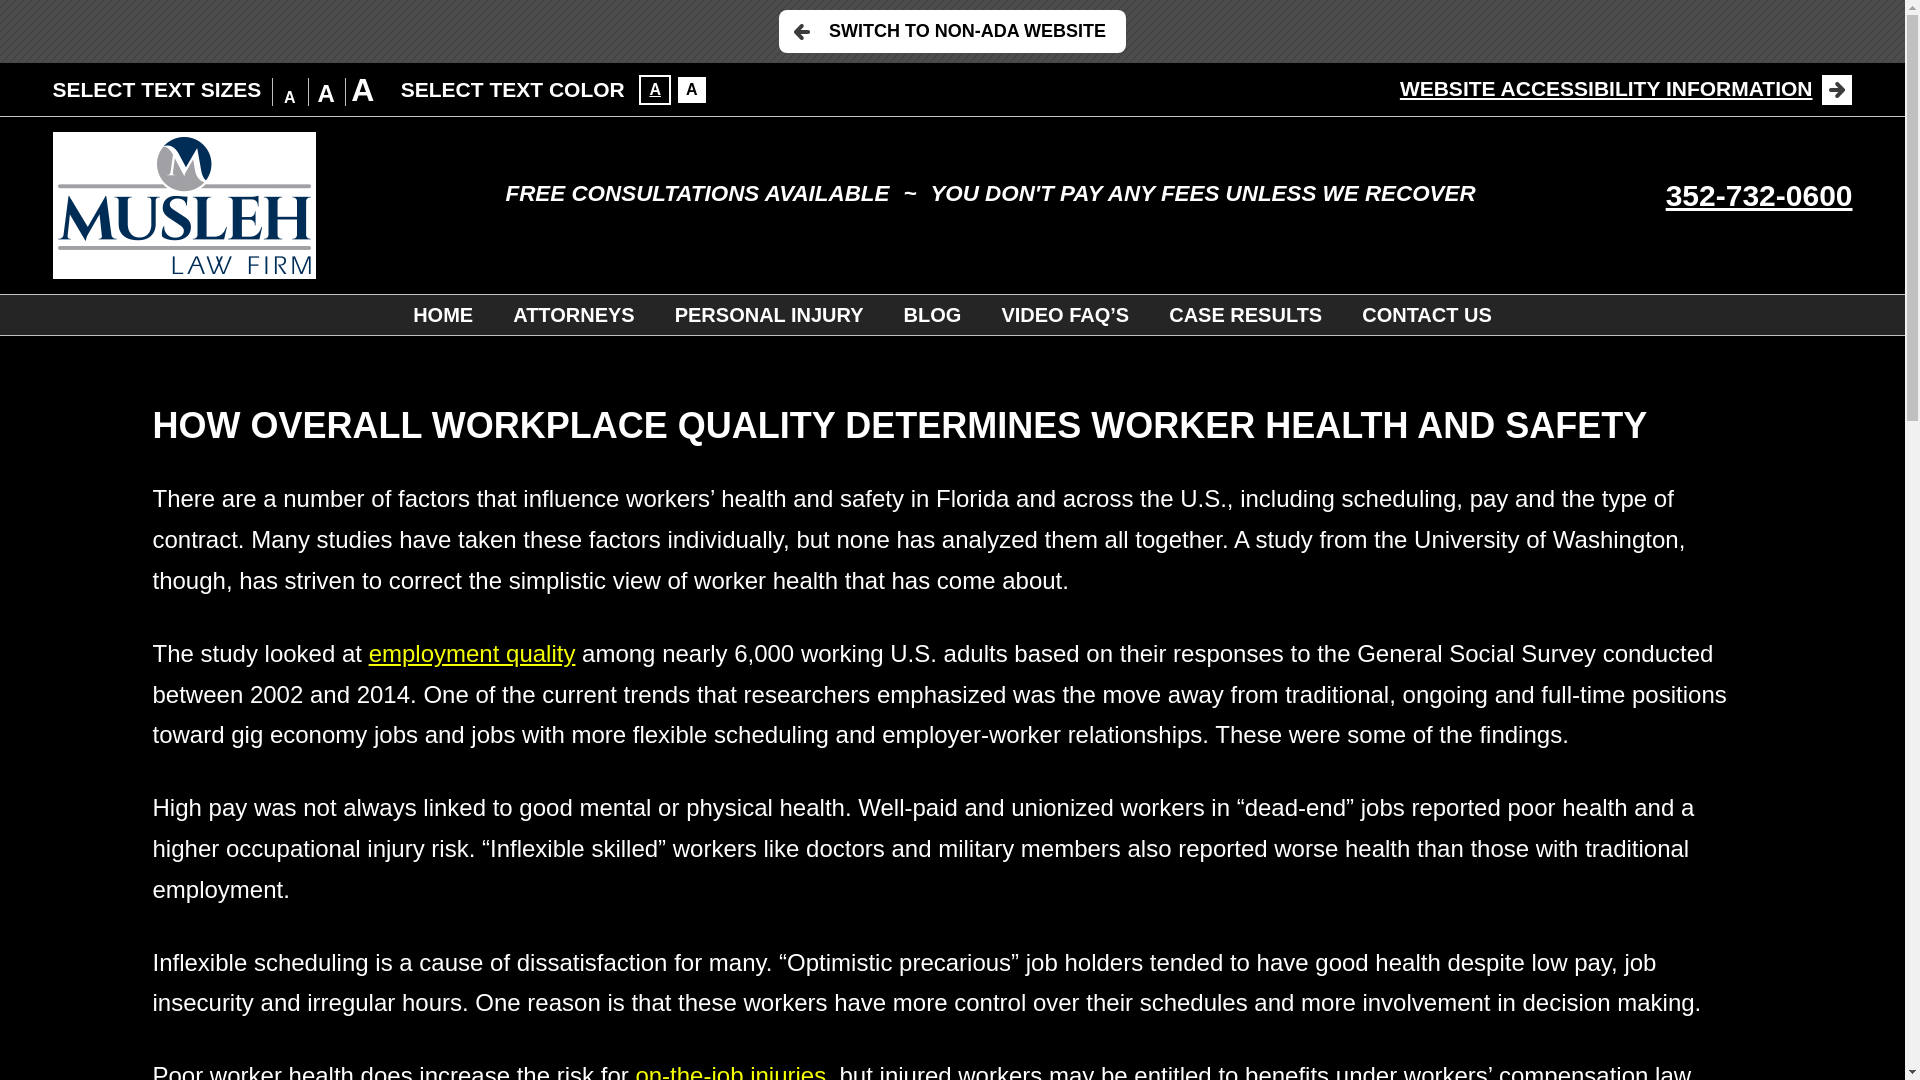  What do you see at coordinates (362, 90) in the screenshot?
I see `A` at bounding box center [362, 90].